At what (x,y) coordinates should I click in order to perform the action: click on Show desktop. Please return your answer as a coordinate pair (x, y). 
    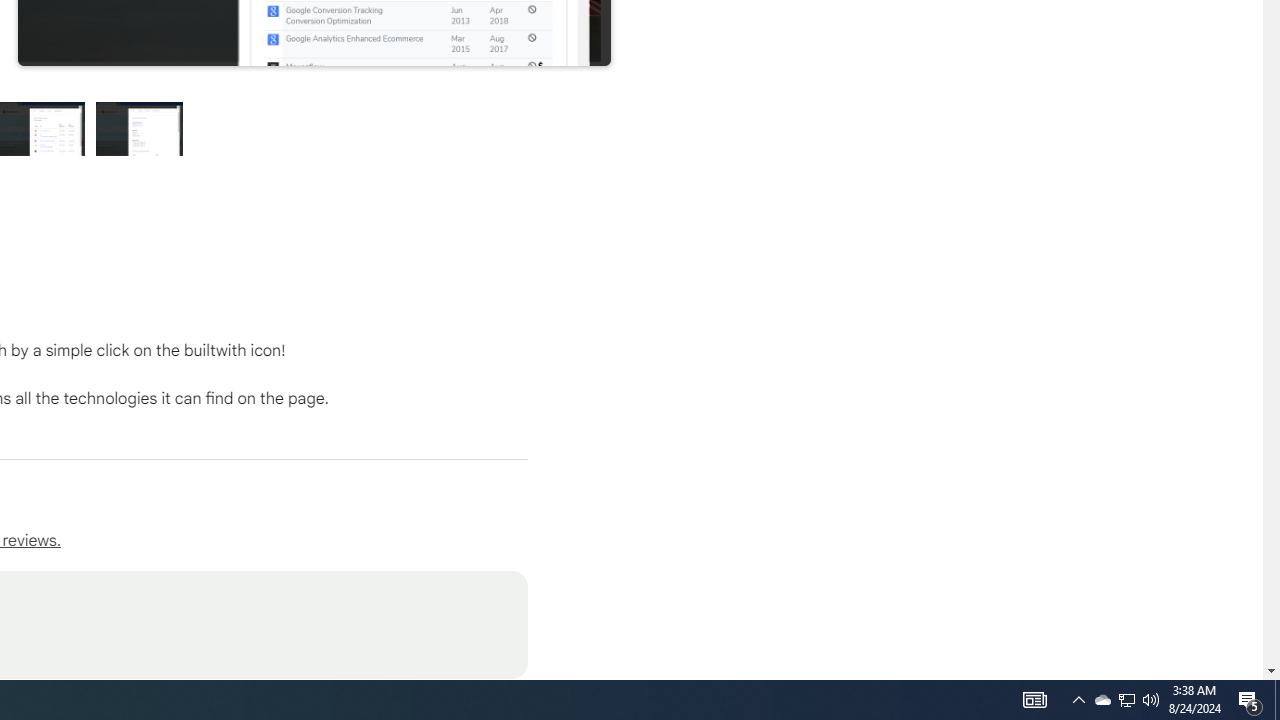
    Looking at the image, I should click on (1102, 700).